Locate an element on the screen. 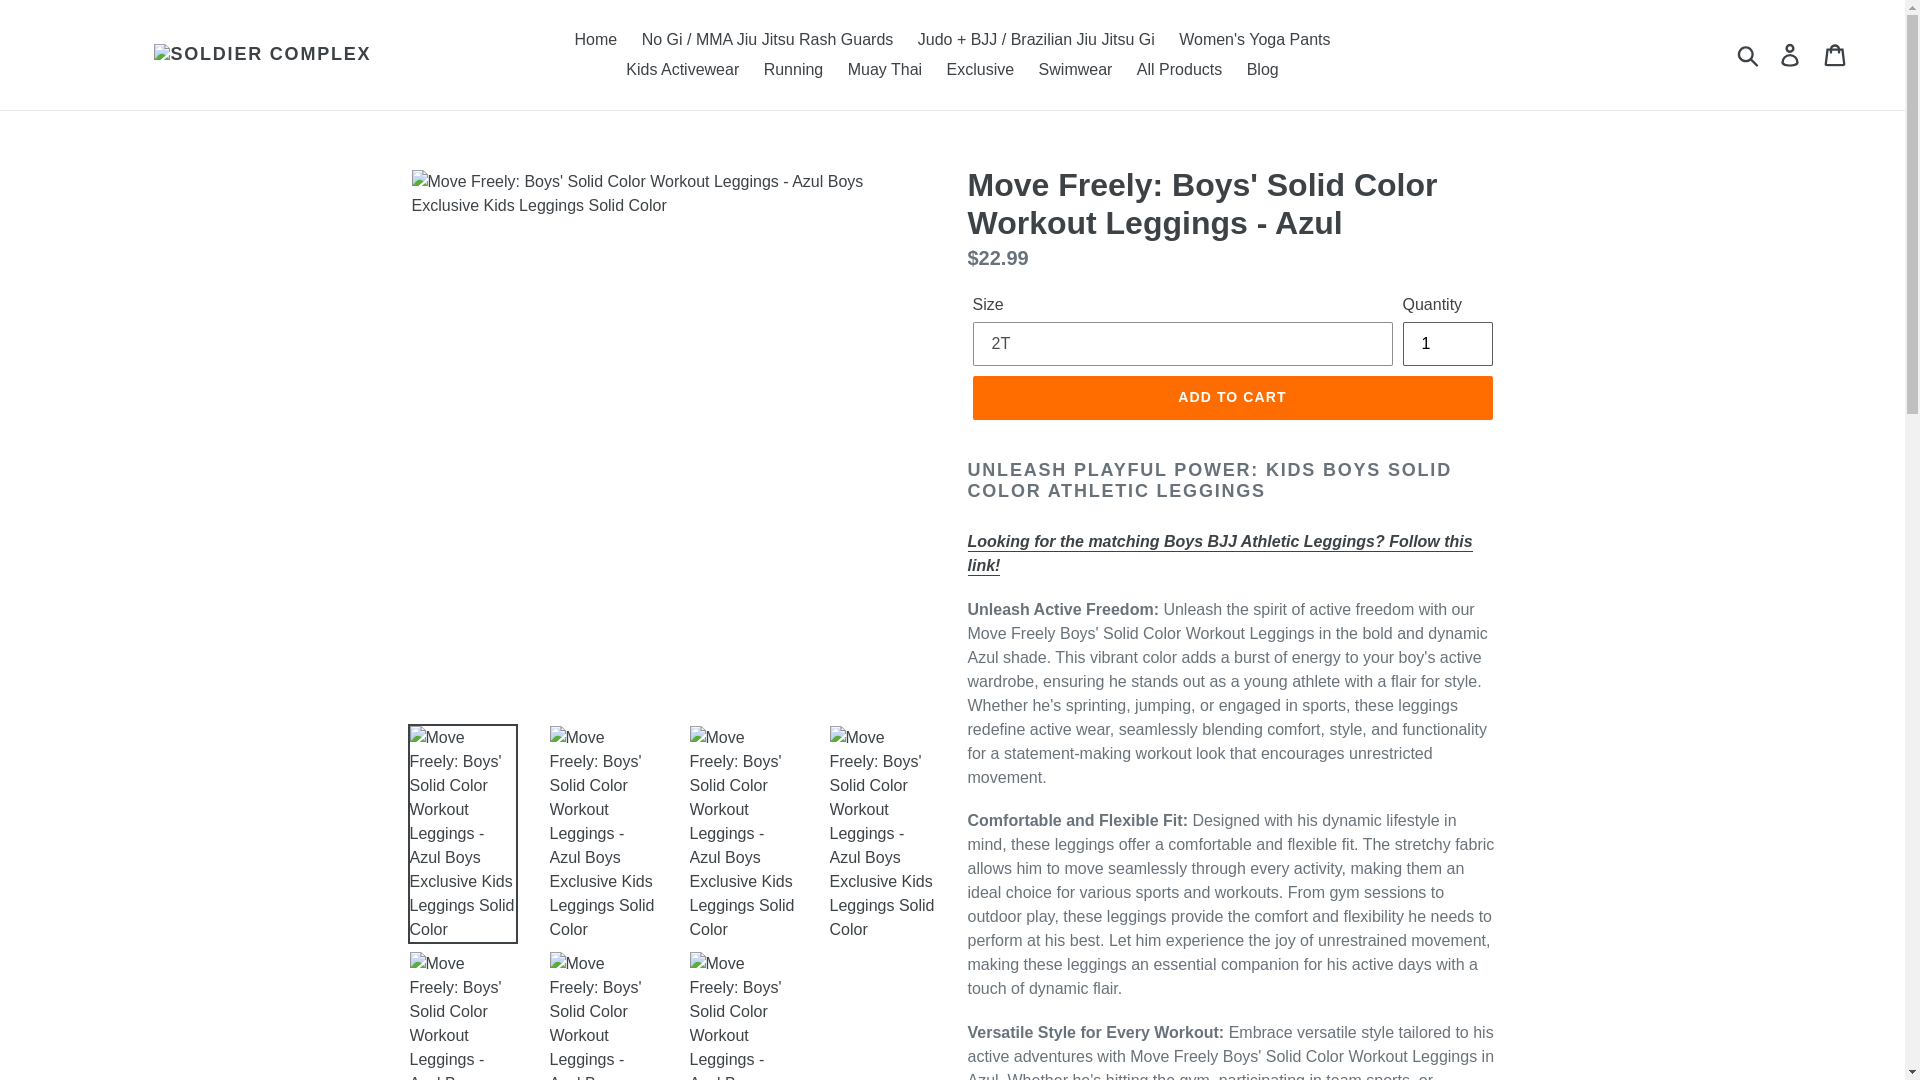 This screenshot has width=1920, height=1080. Blog is located at coordinates (1262, 70).